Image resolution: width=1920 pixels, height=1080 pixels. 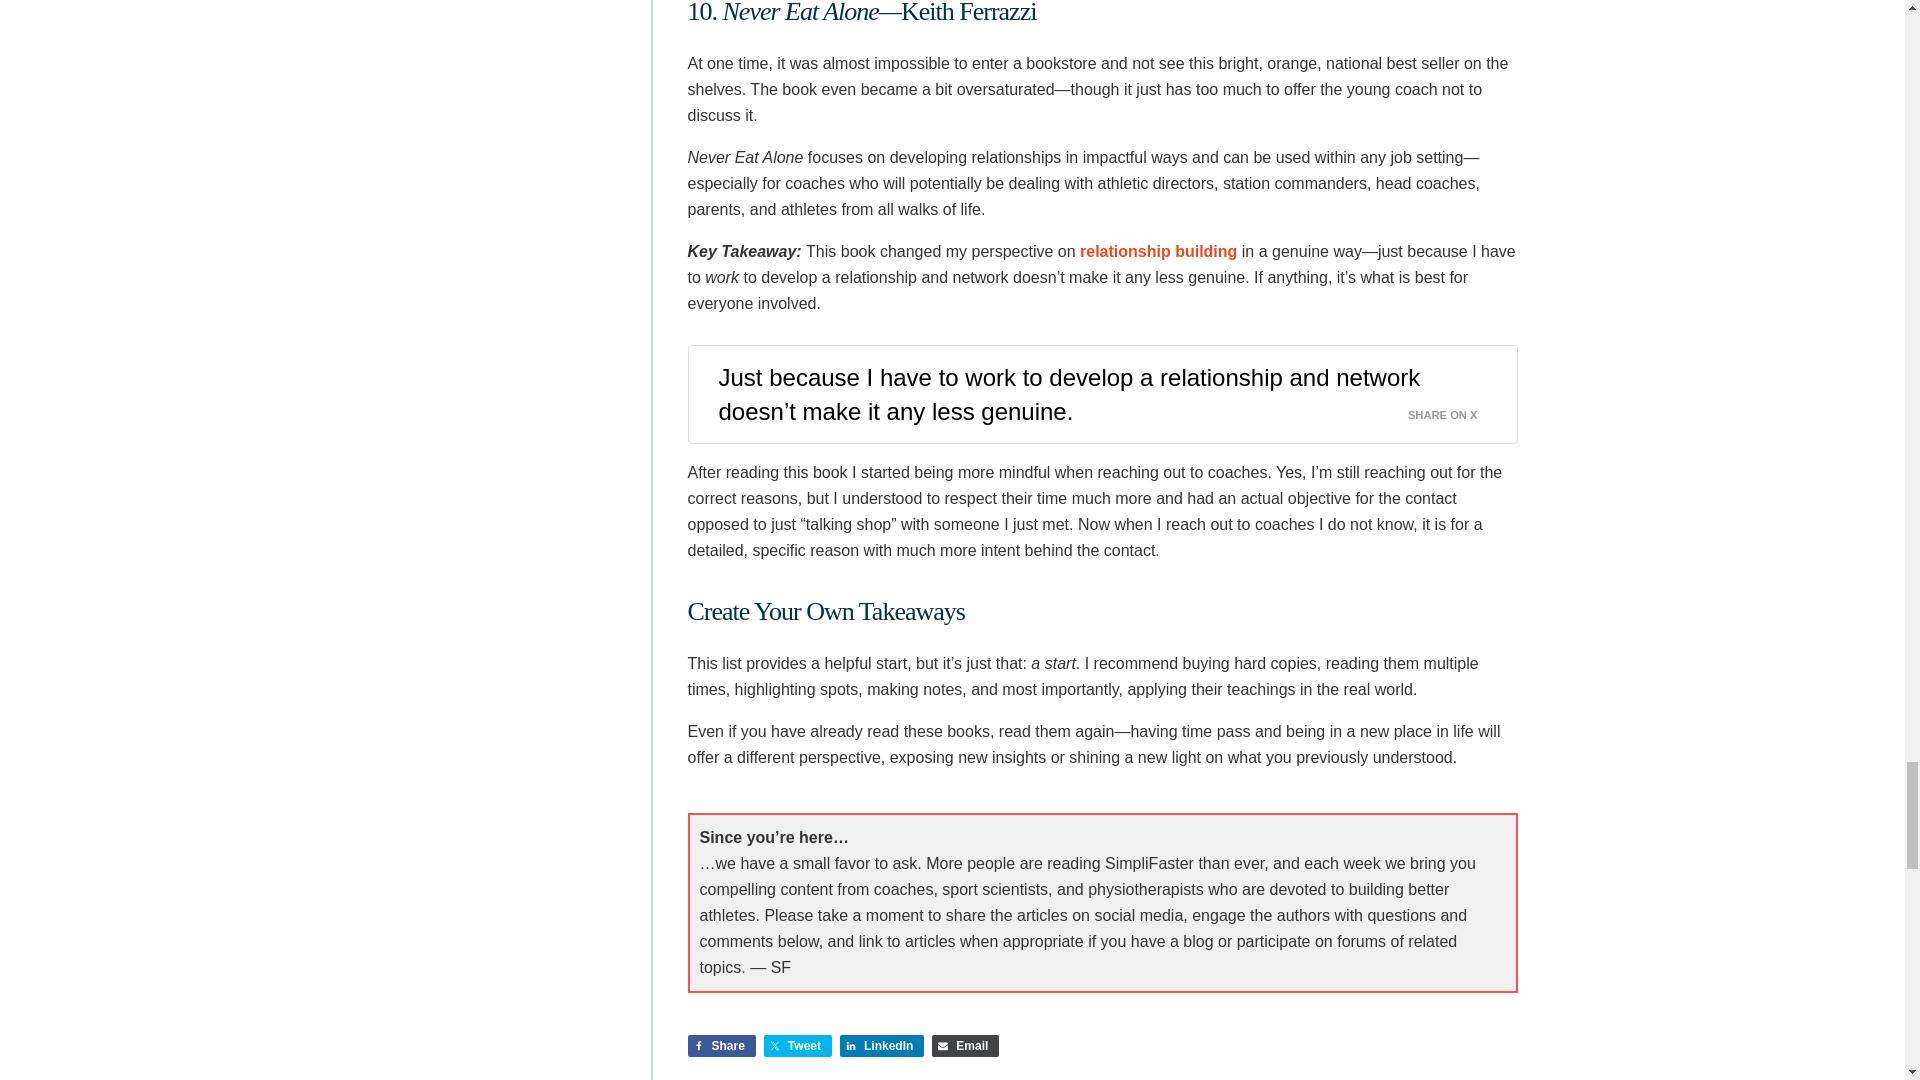 I want to click on Share on LinkedIn, so click(x=882, y=1046).